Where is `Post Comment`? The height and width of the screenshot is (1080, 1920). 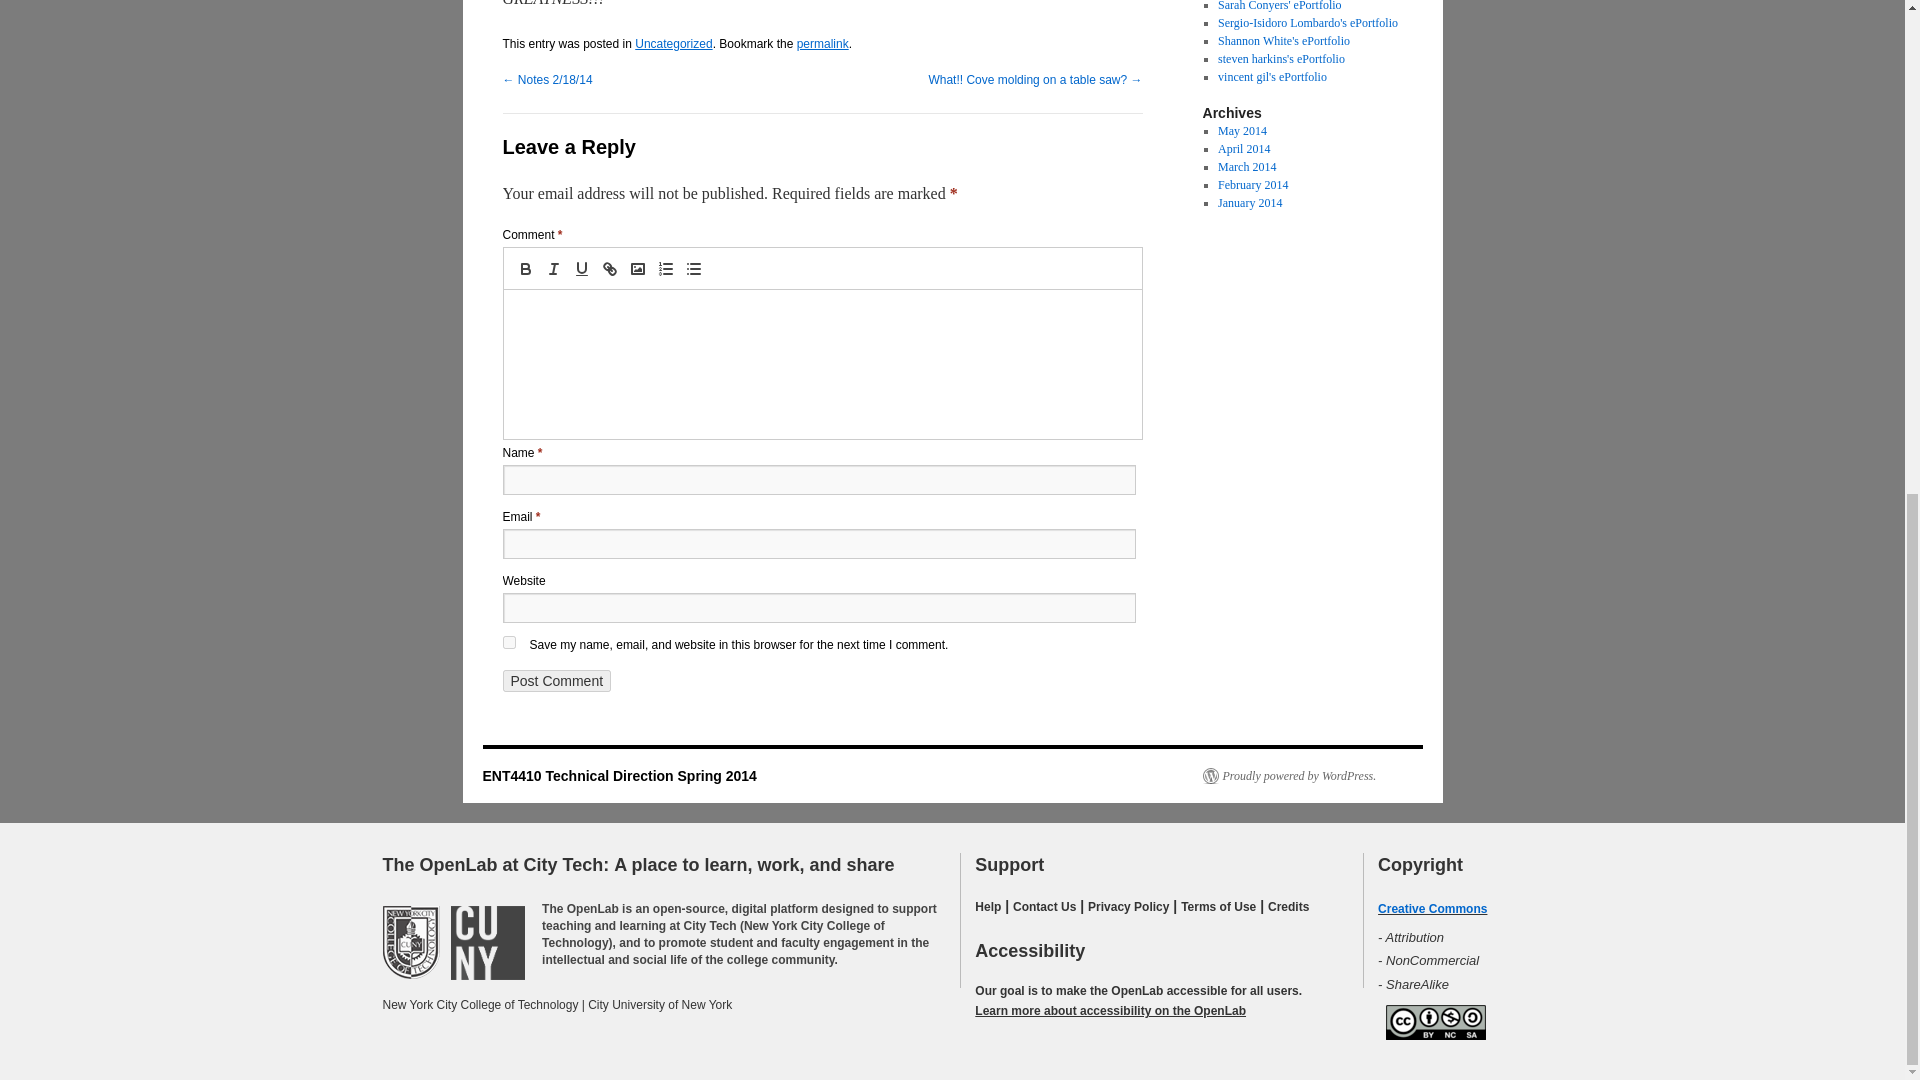 Post Comment is located at coordinates (556, 680).